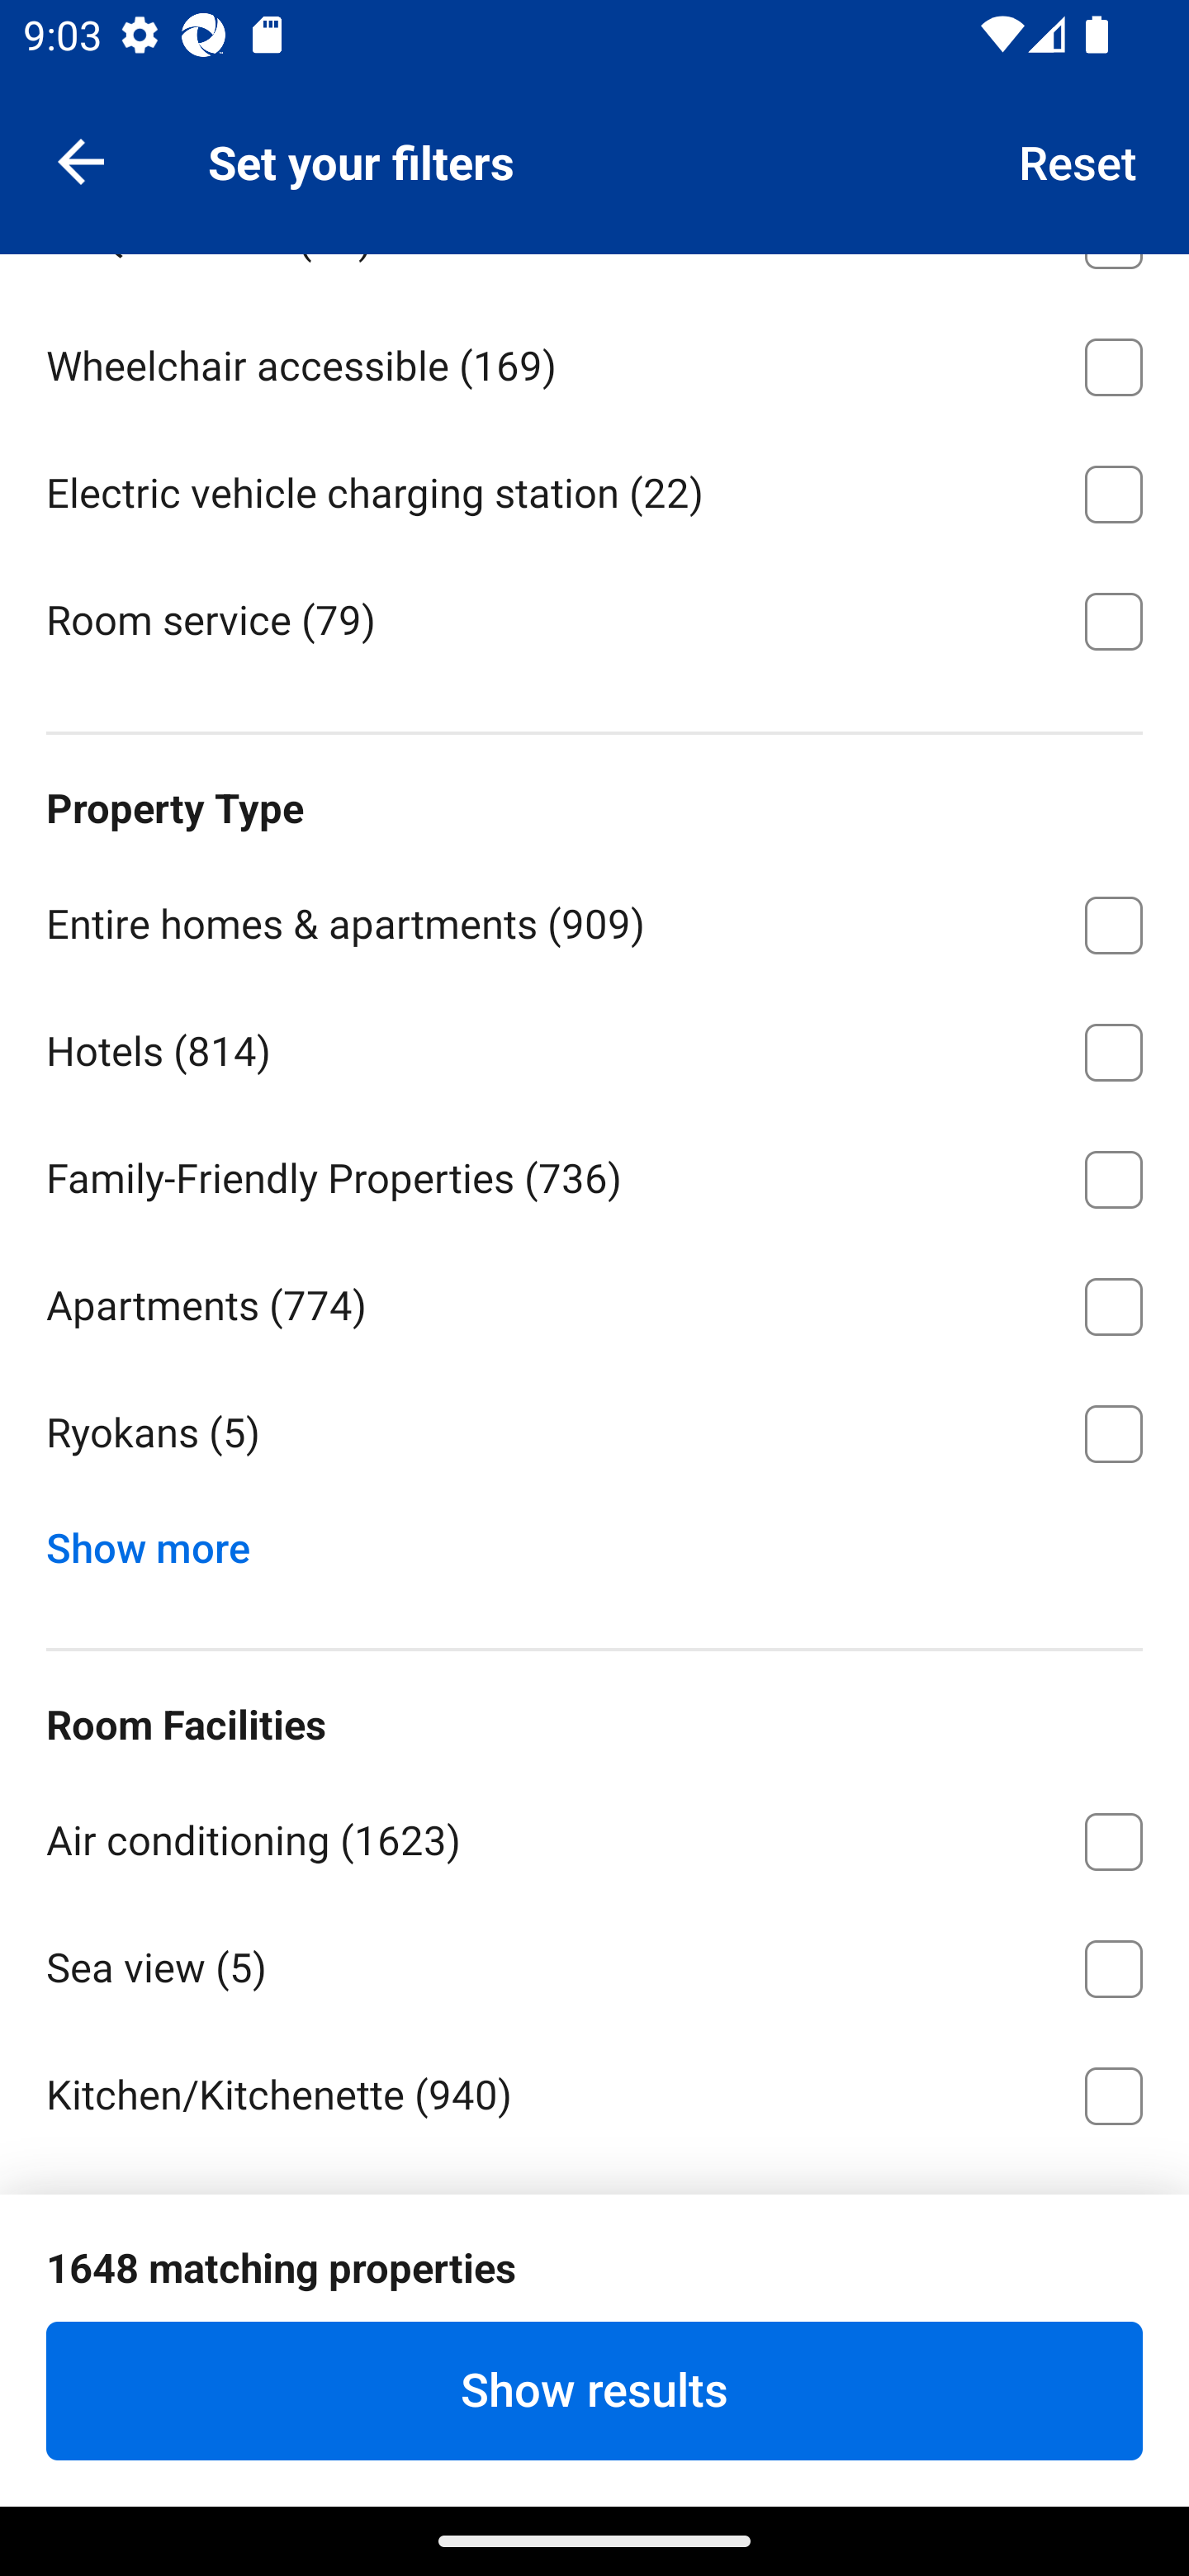 This screenshot has height=2576, width=1189. What do you see at coordinates (594, 1435) in the screenshot?
I see `Ryokans ⁦(5)` at bounding box center [594, 1435].